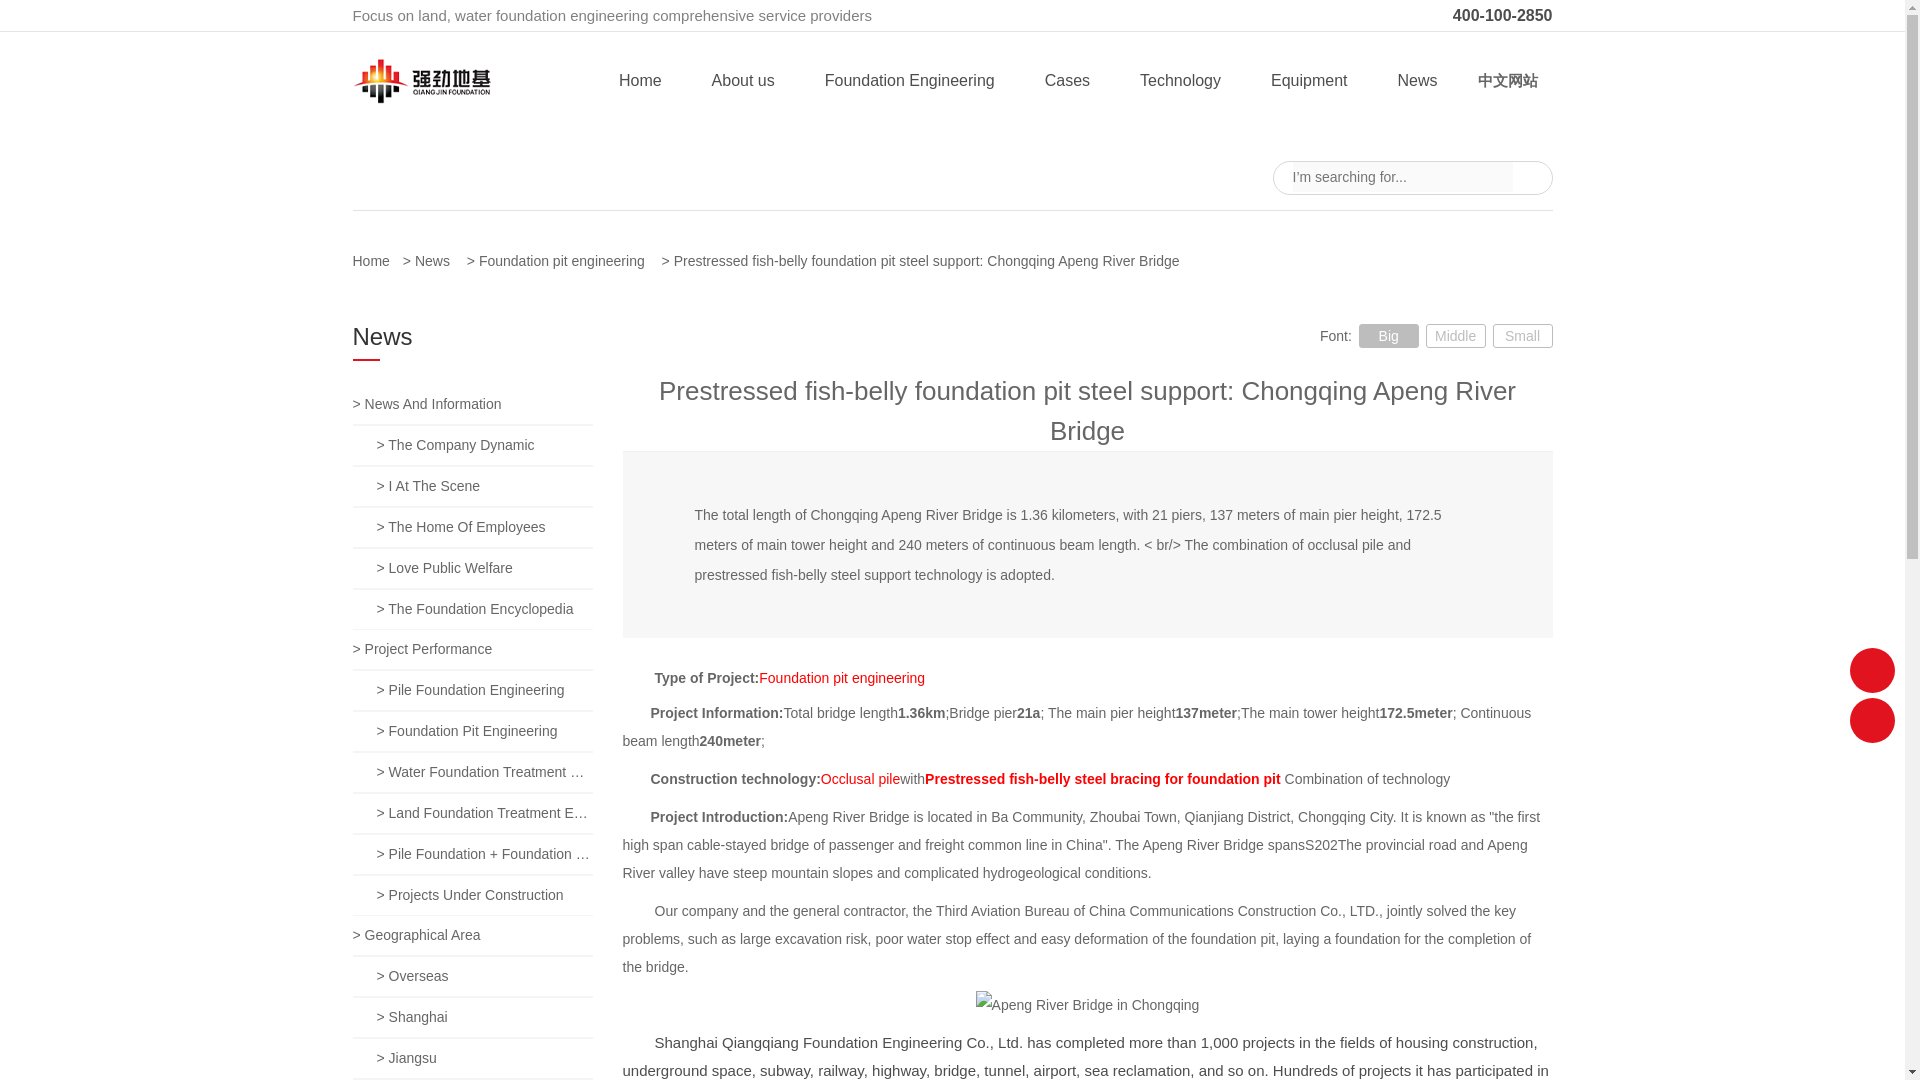  What do you see at coordinates (568, 260) in the screenshot?
I see `Foundation pit engineering` at bounding box center [568, 260].